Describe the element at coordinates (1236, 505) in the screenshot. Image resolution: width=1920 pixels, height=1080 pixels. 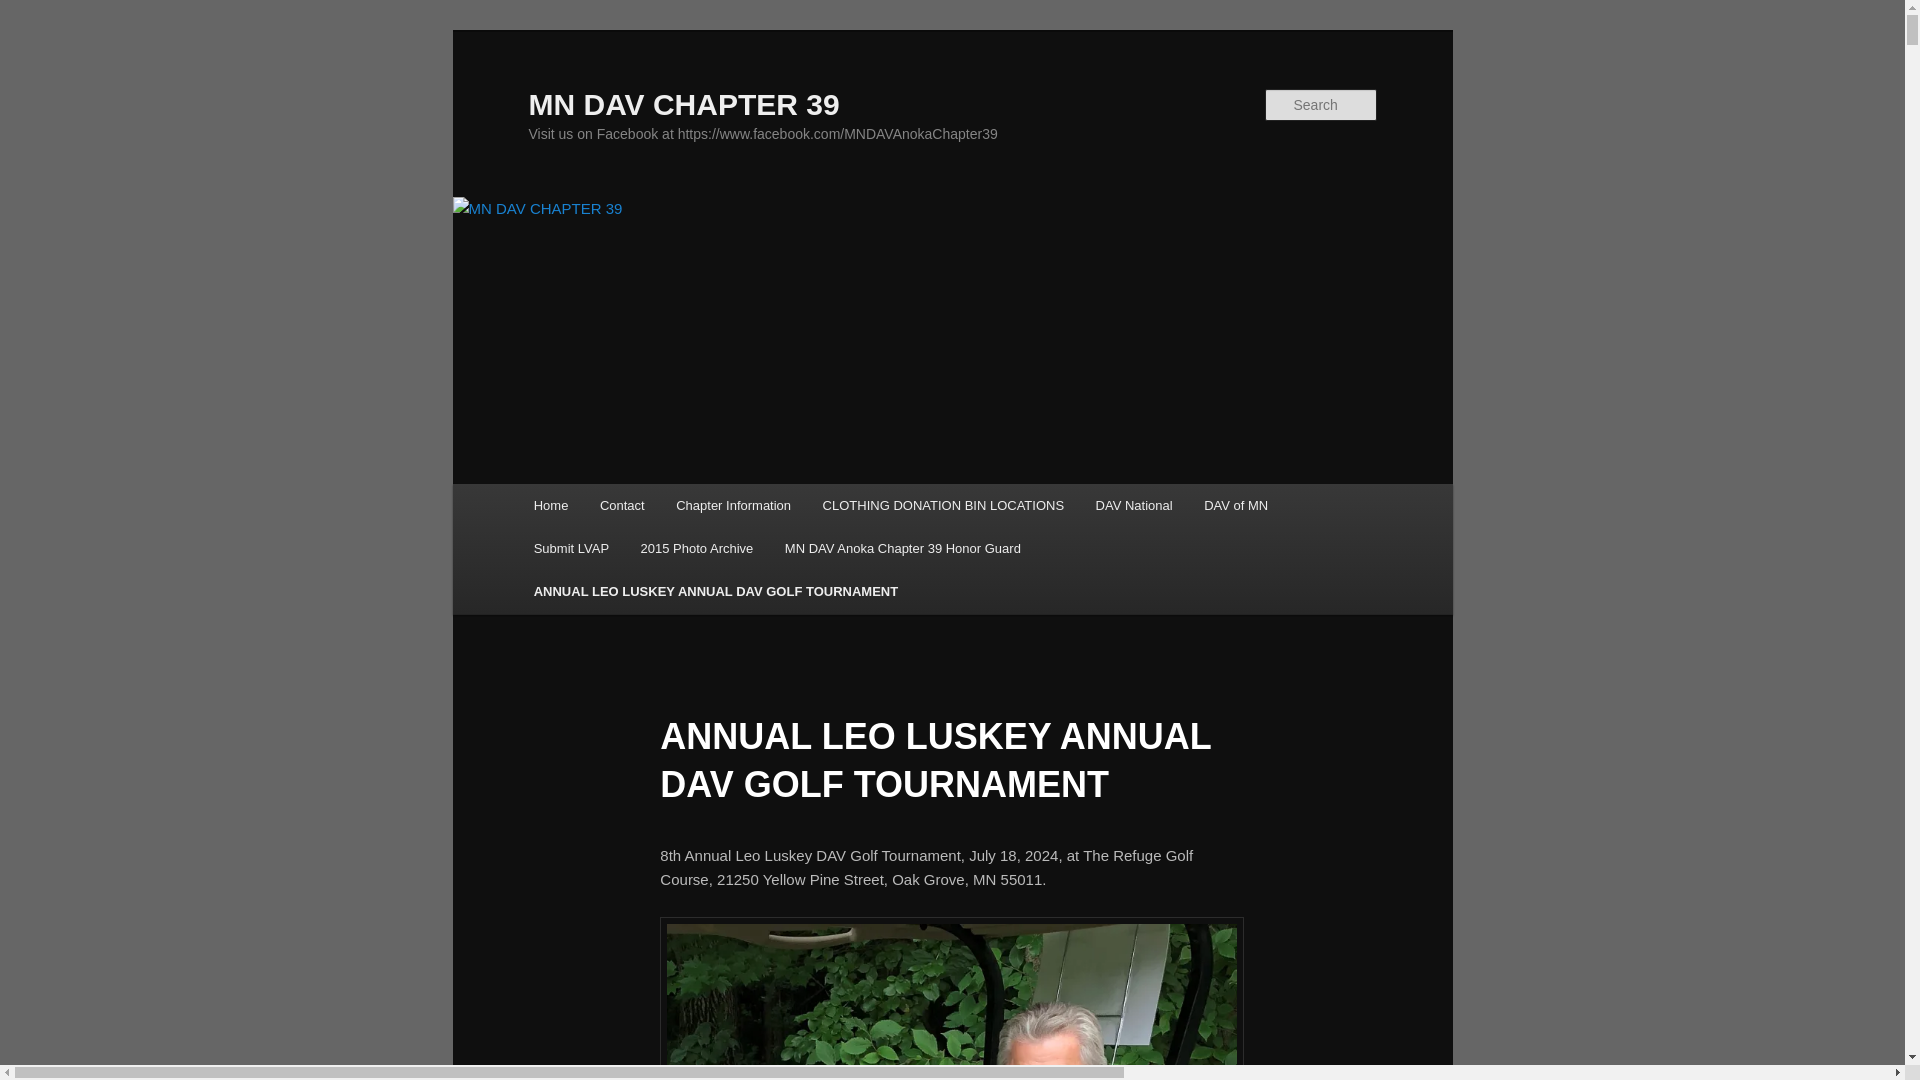
I see `DAV of MN` at that location.